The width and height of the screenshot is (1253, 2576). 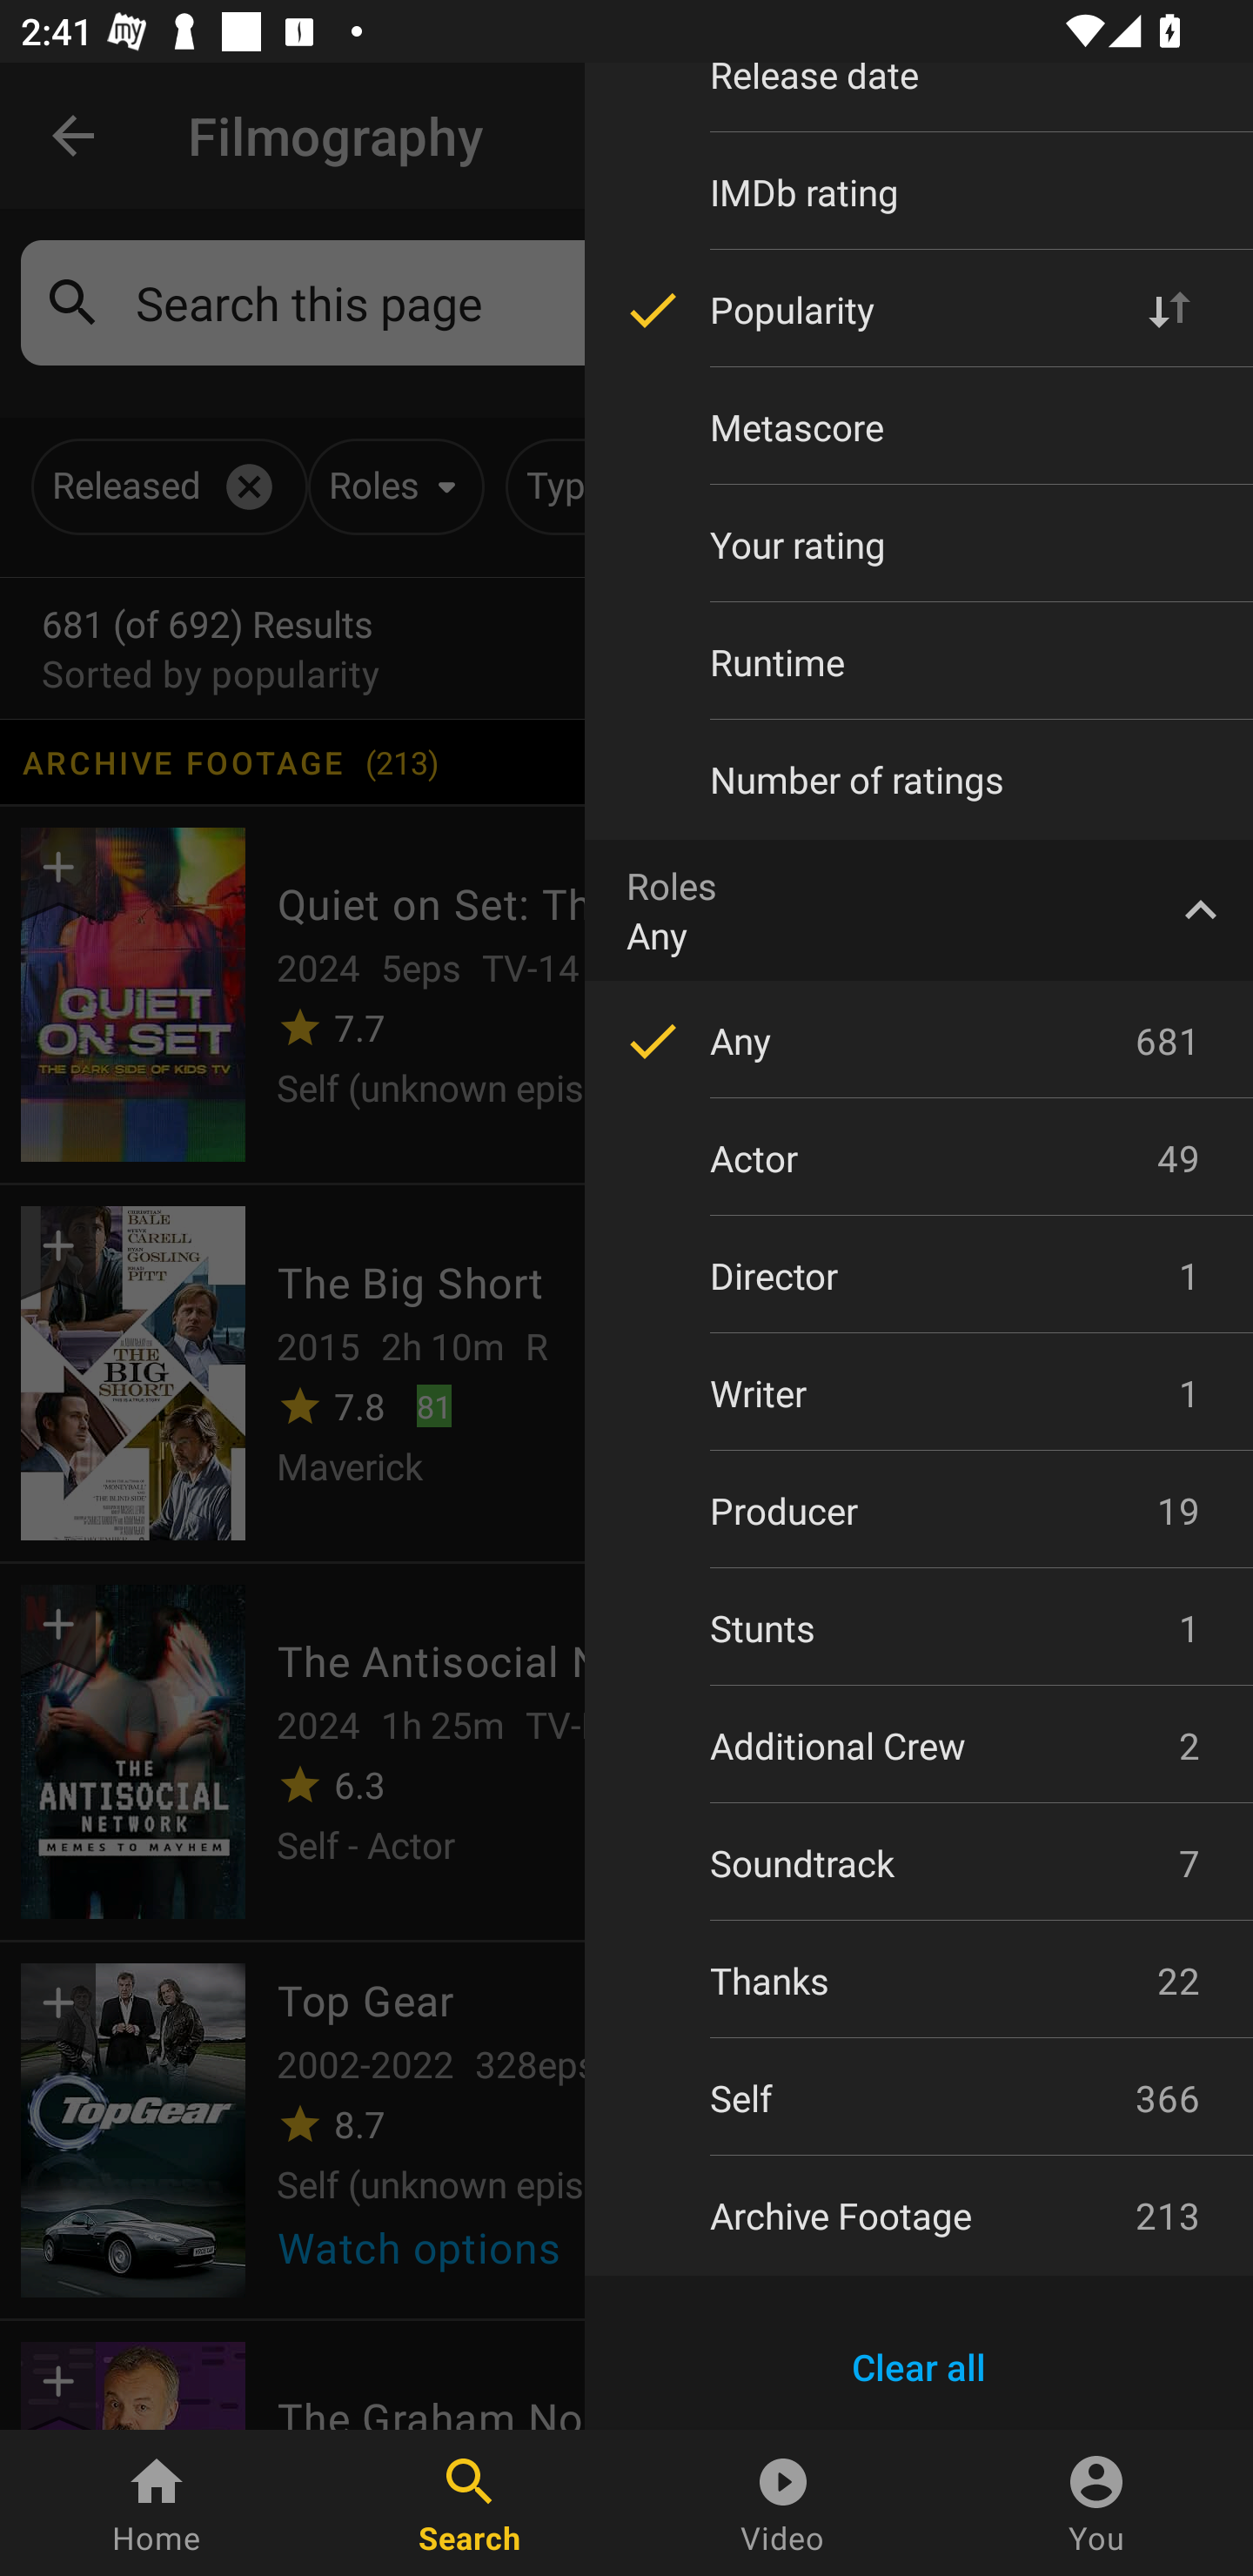 What do you see at coordinates (919, 96) in the screenshot?
I see `Release date` at bounding box center [919, 96].